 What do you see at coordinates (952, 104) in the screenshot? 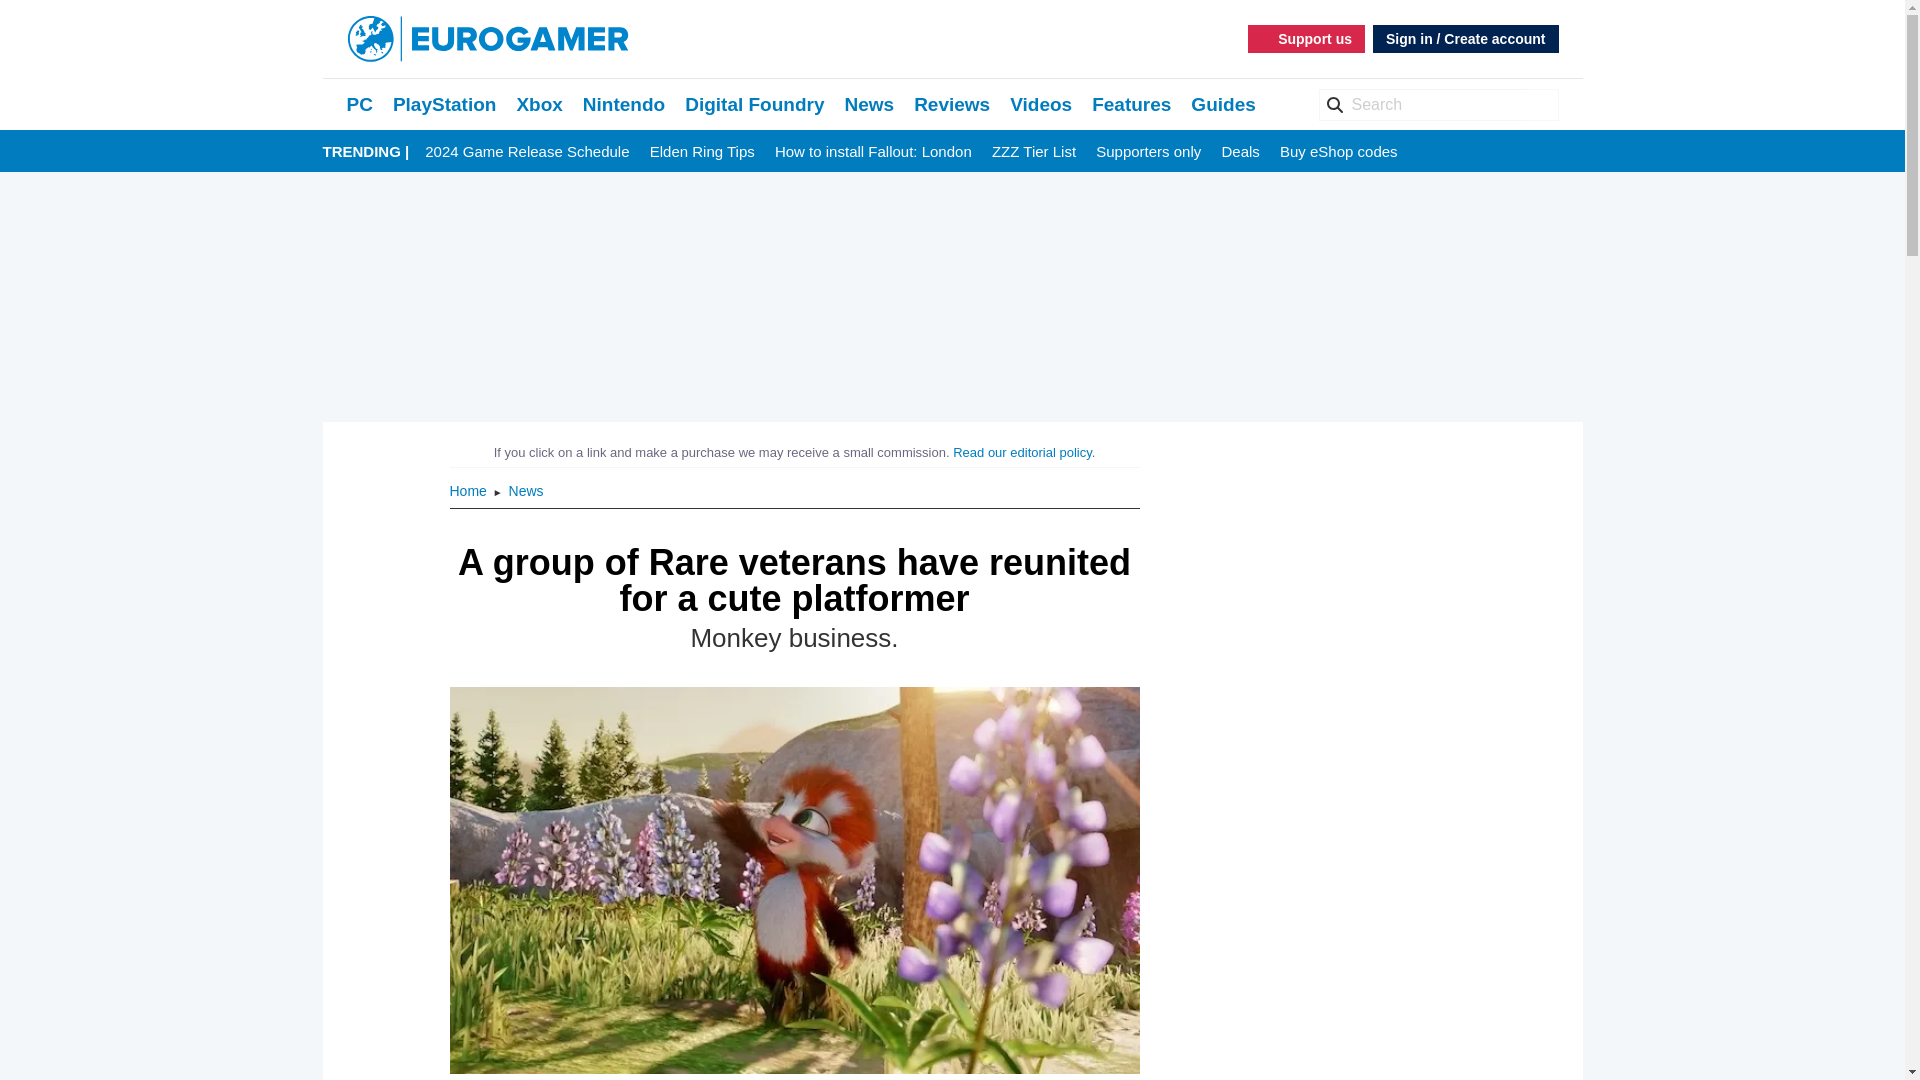
I see `Reviews` at bounding box center [952, 104].